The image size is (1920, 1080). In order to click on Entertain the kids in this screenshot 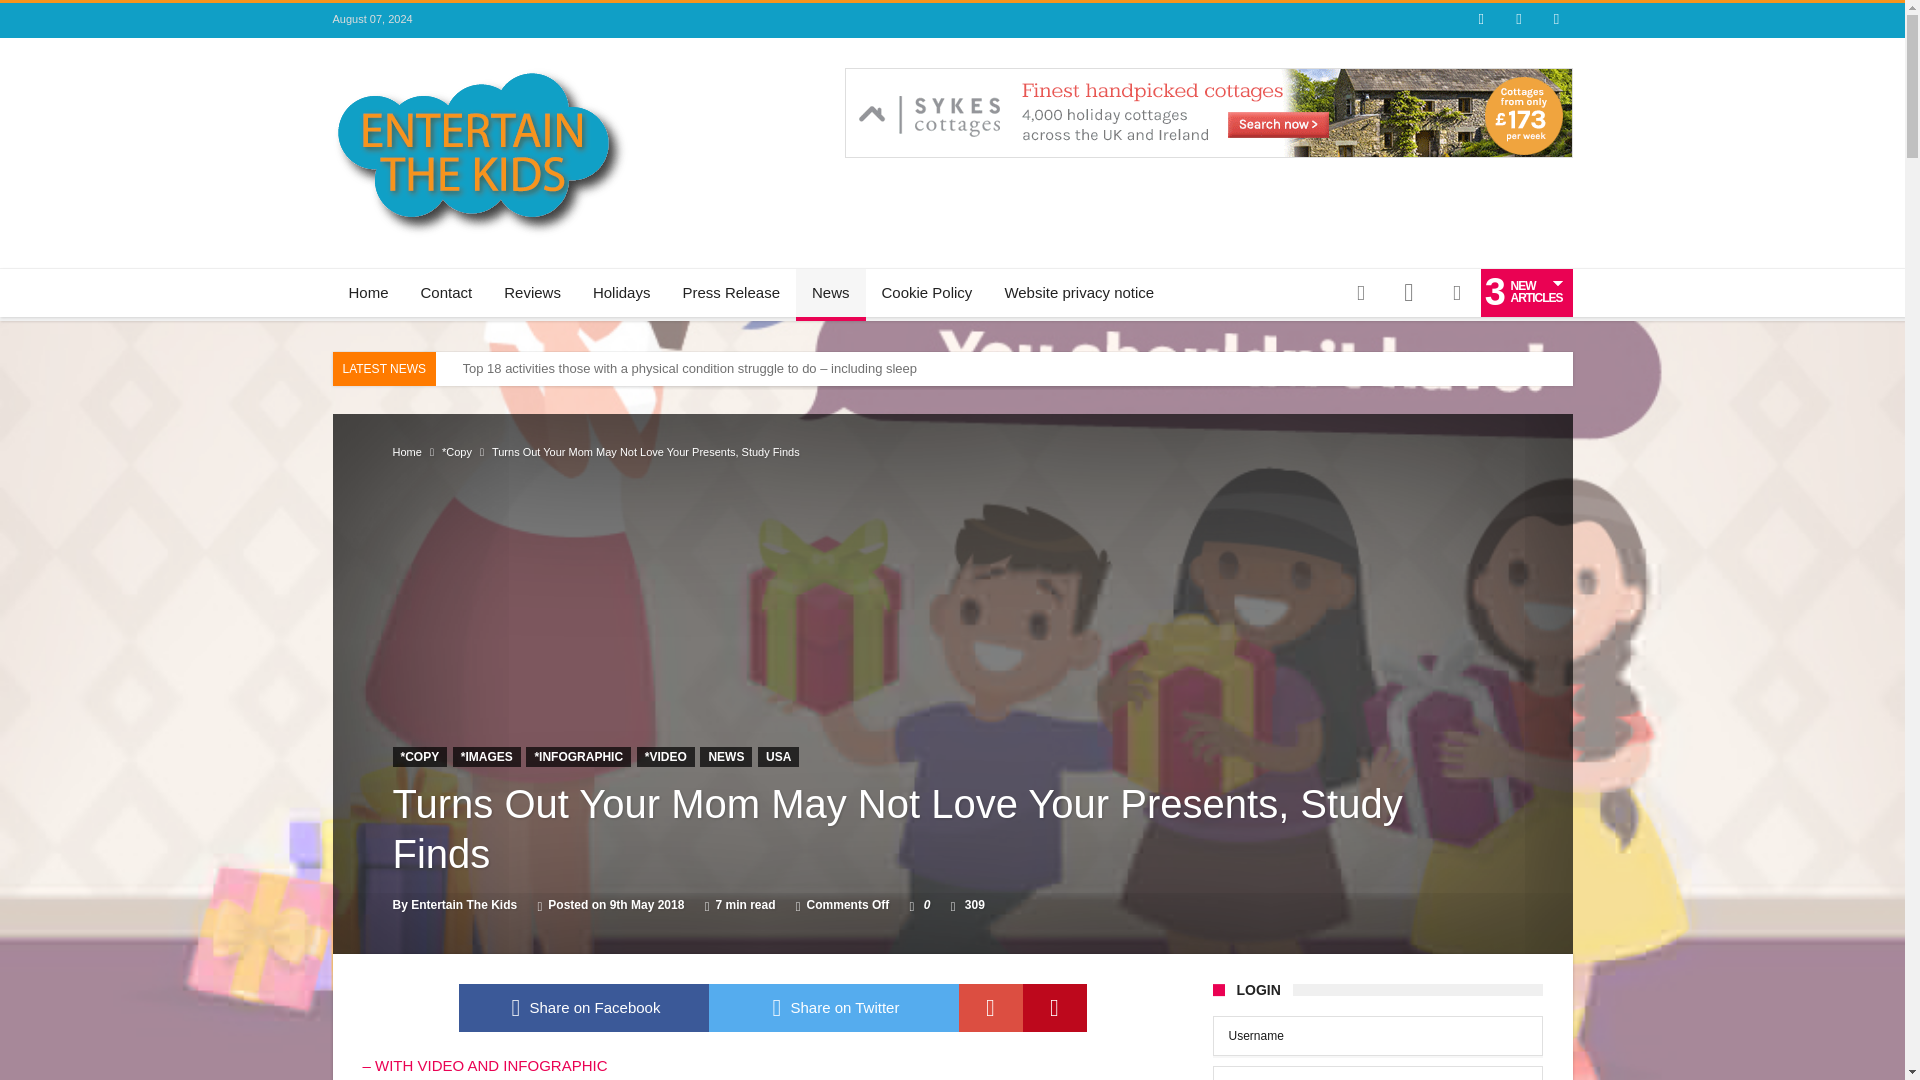, I will do `click(480, 68)`.